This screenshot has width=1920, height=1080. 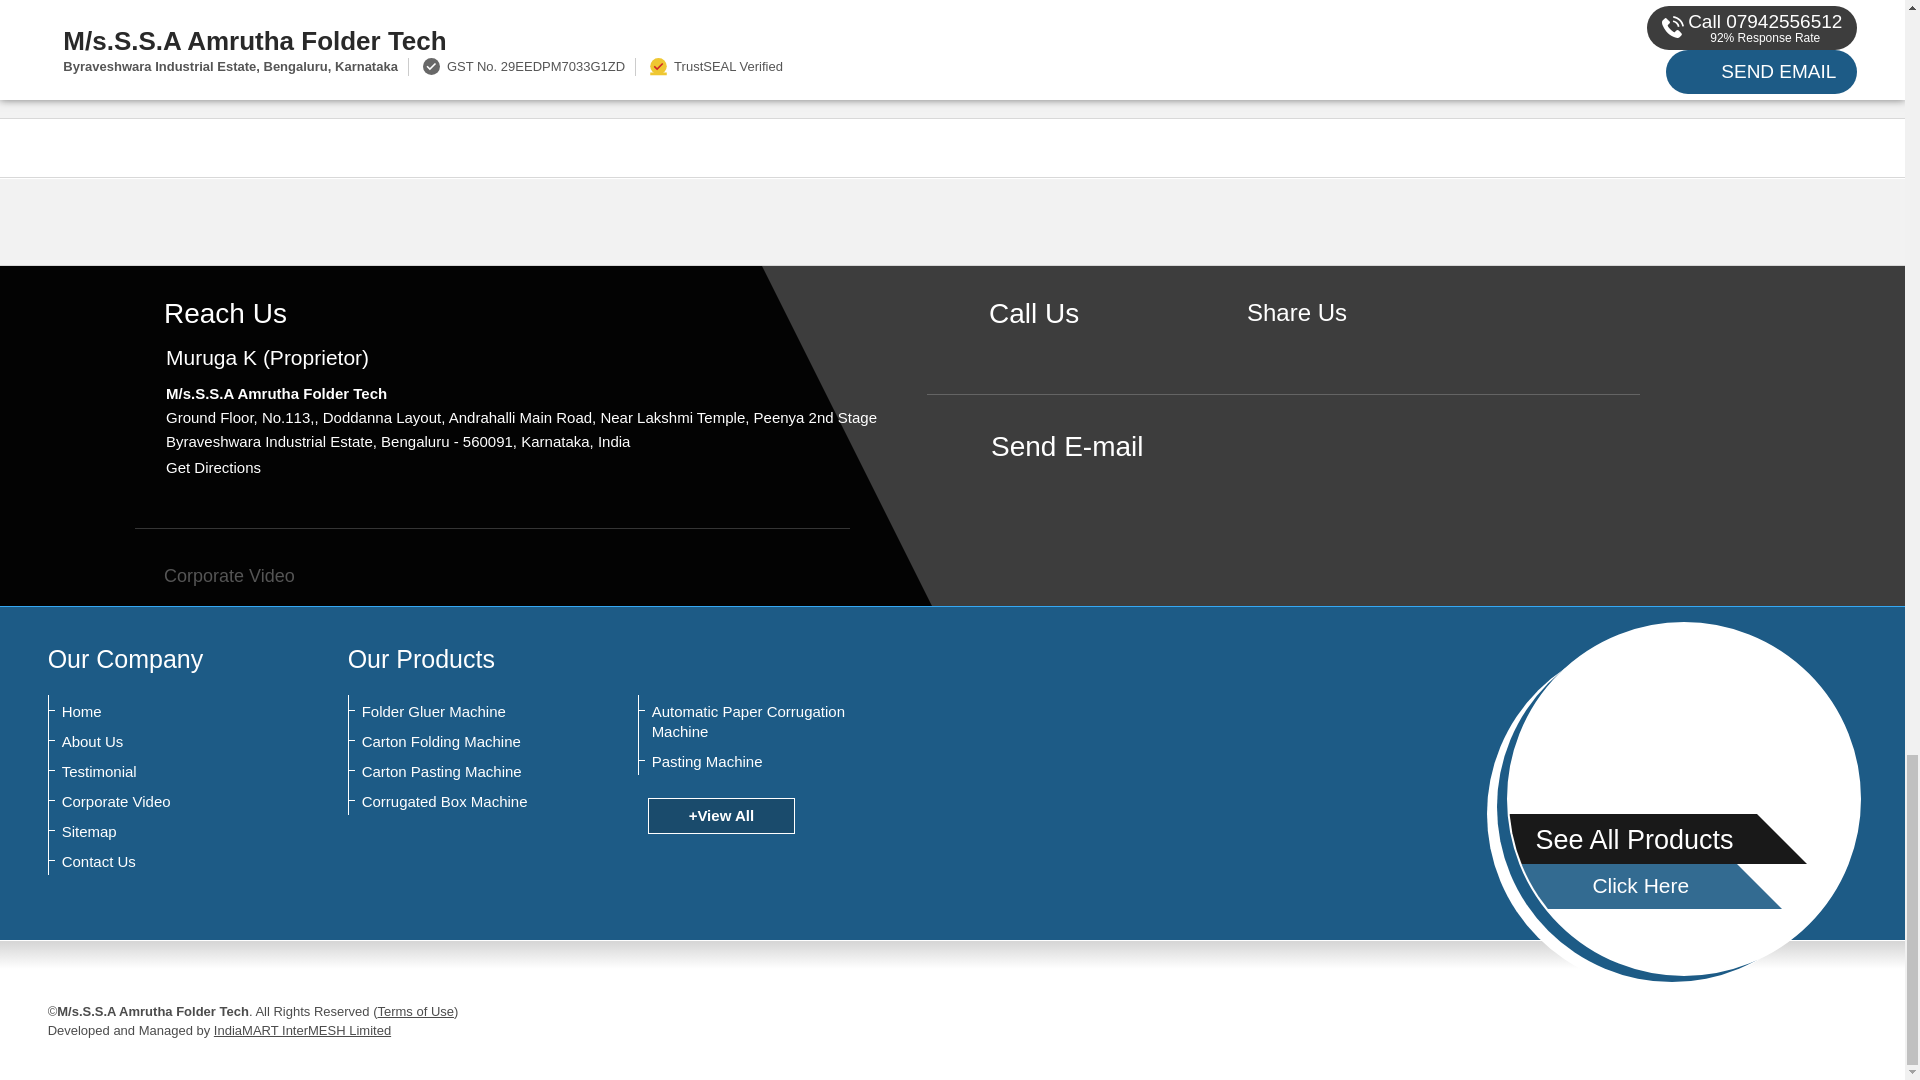 What do you see at coordinates (1358, 346) in the screenshot?
I see `LinkedIn` at bounding box center [1358, 346].